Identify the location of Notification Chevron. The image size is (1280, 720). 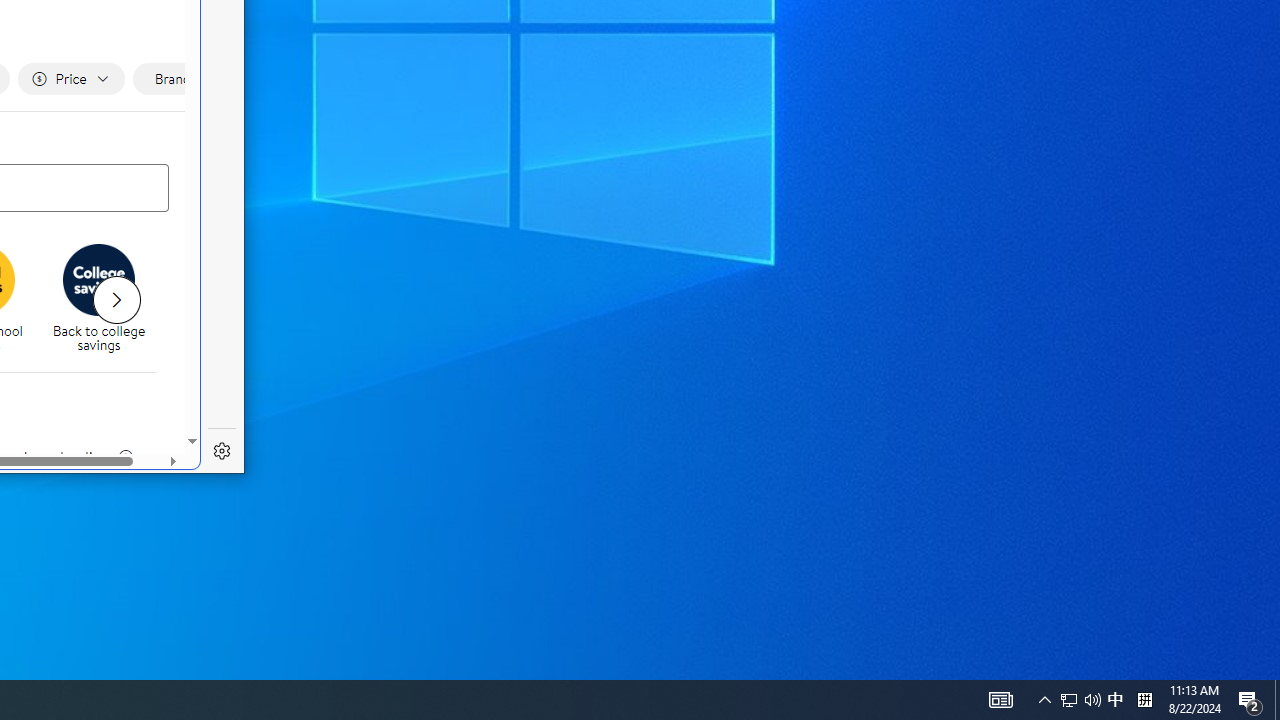
(1044, 700).